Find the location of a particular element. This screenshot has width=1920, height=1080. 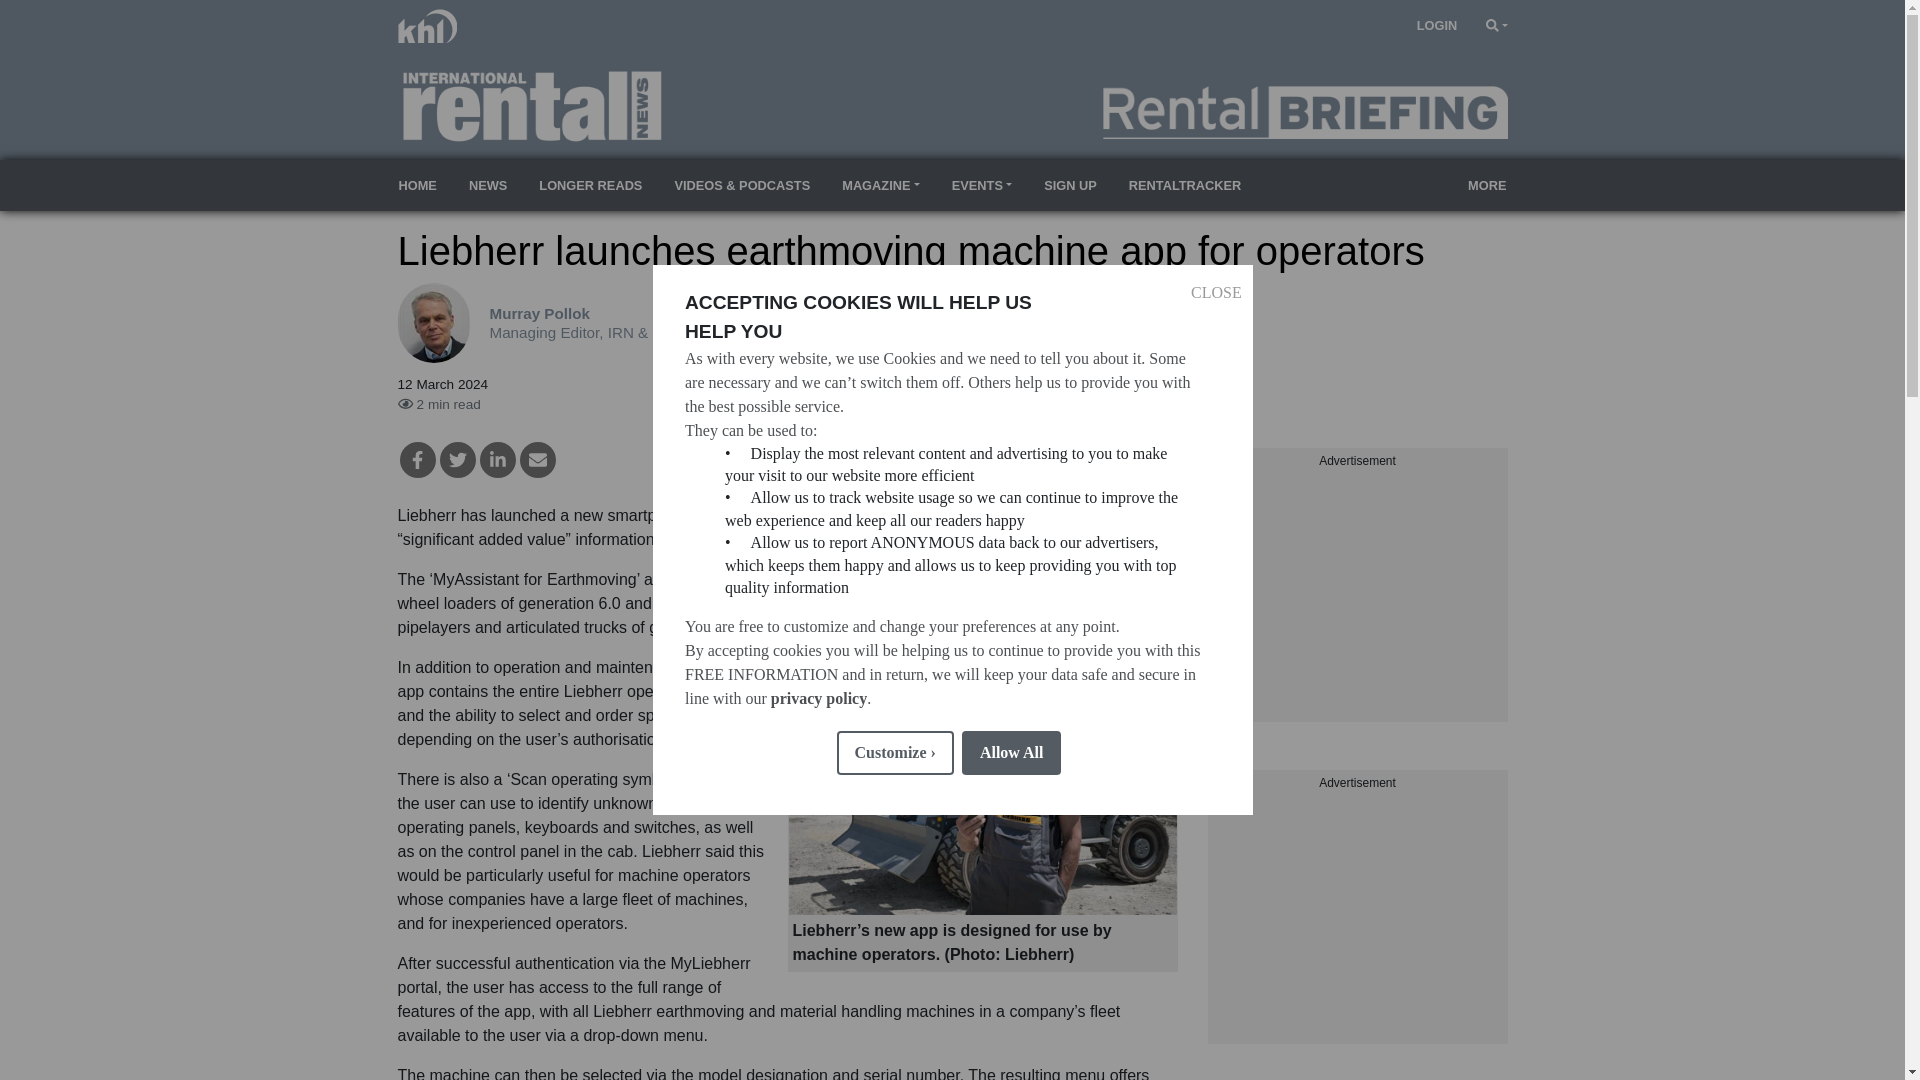

3rd party ad content is located at coordinates (1357, 918).